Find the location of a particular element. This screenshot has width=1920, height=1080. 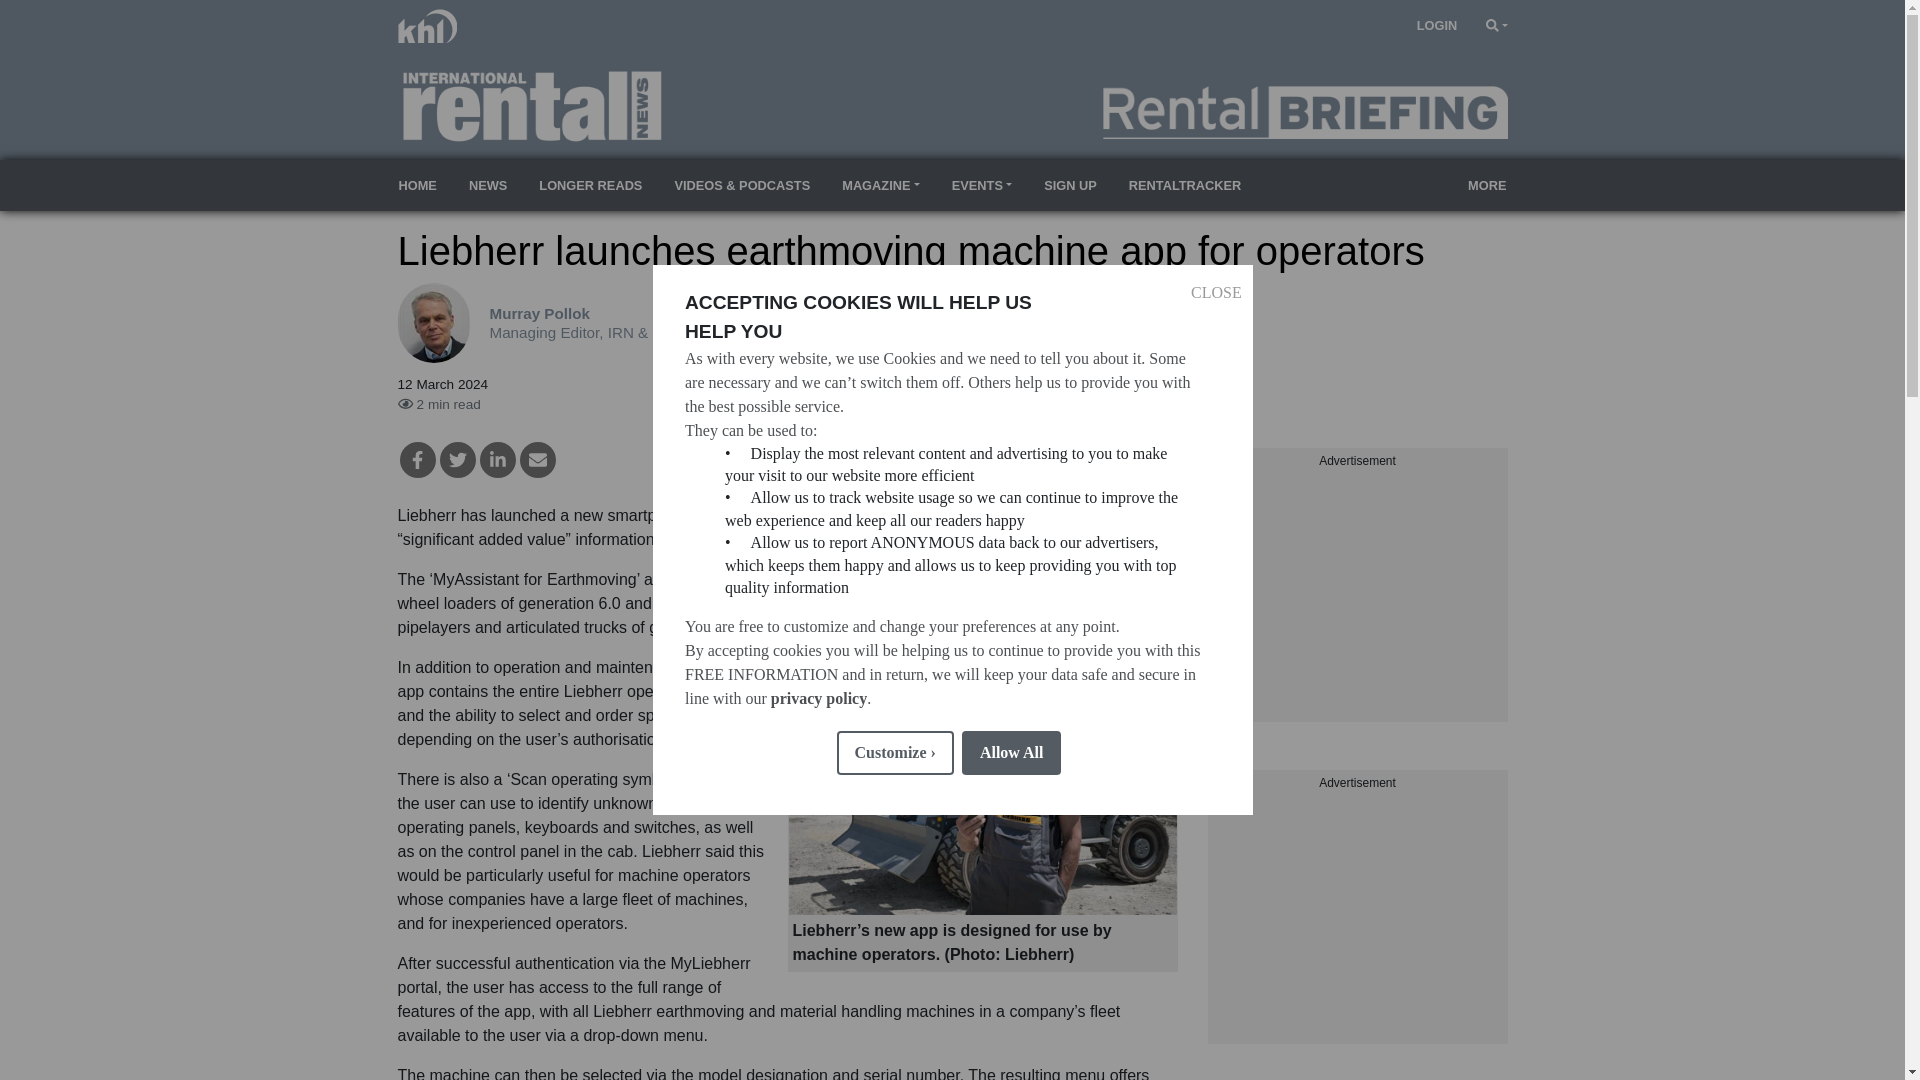

3rd party ad content is located at coordinates (1357, 918).